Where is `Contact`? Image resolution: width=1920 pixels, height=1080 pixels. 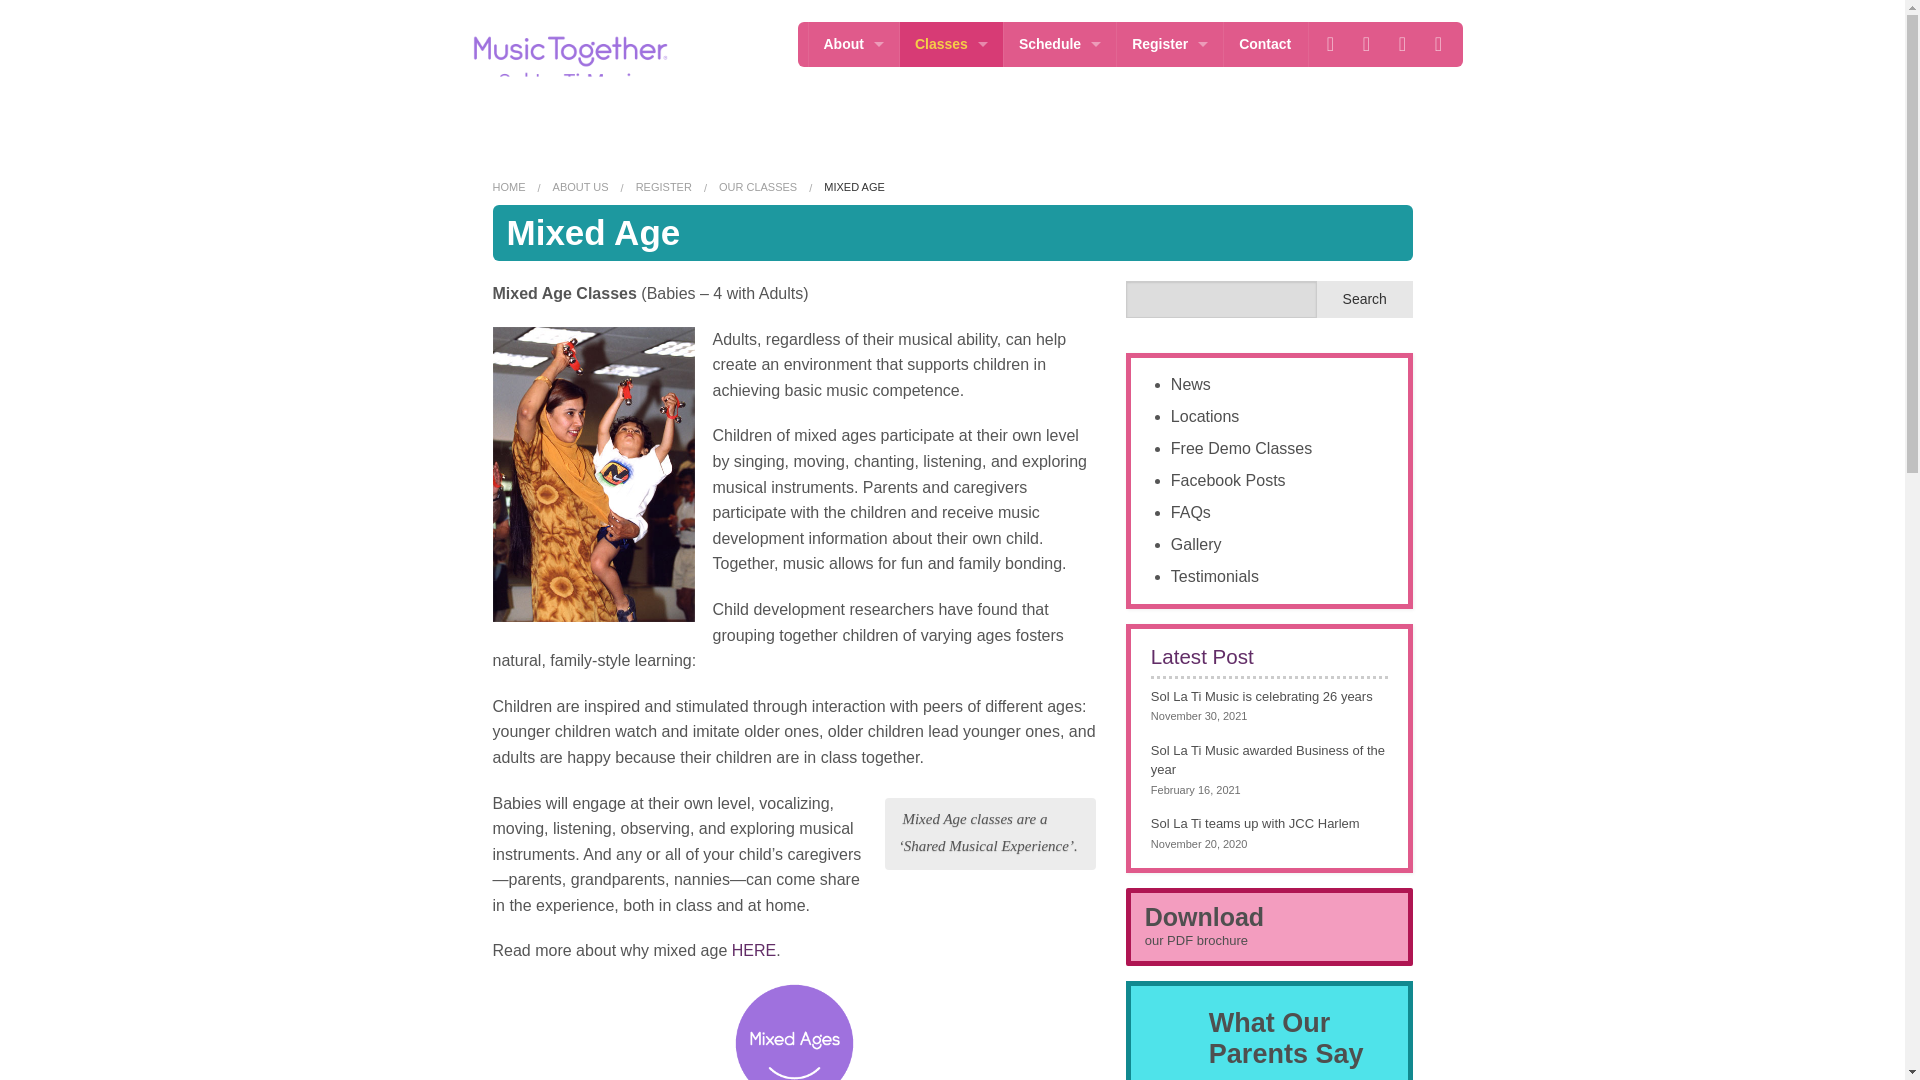
Contact is located at coordinates (1264, 44).